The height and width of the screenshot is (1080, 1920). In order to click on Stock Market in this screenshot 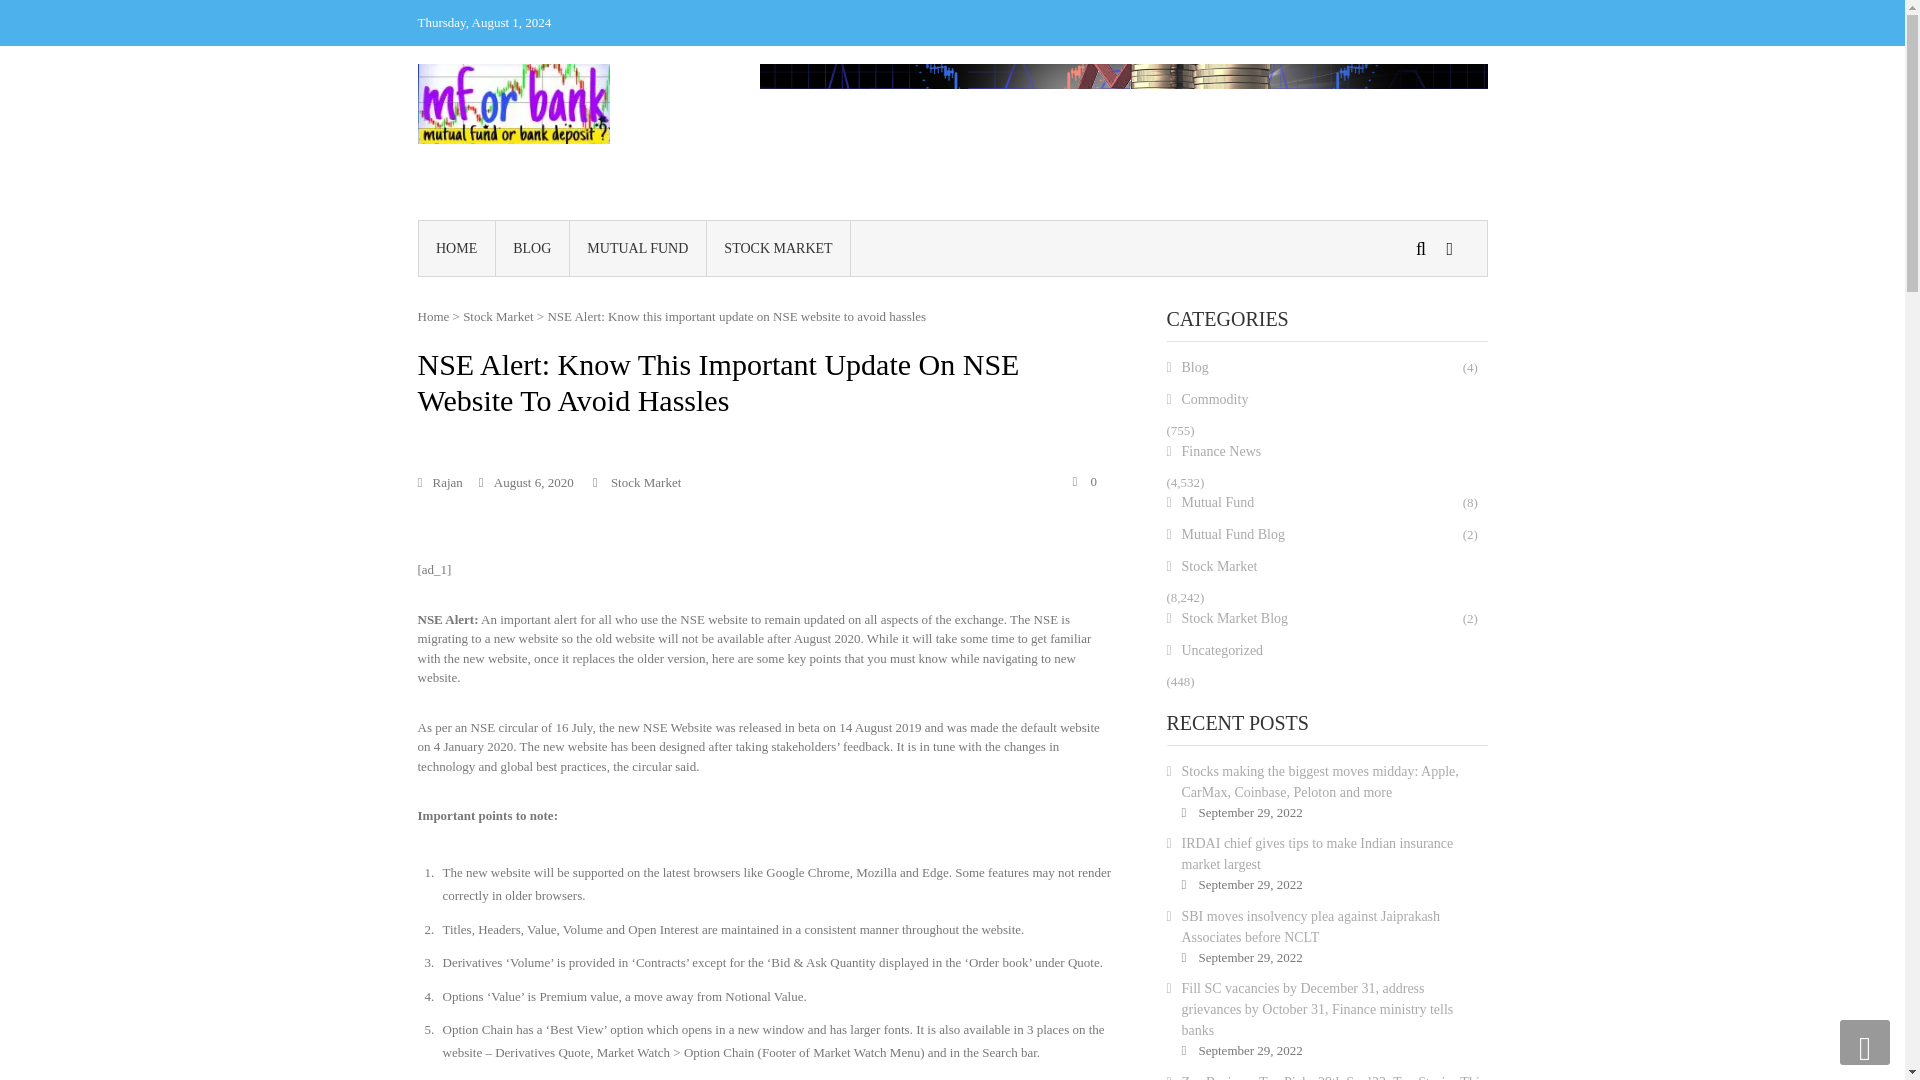, I will do `click(498, 316)`.